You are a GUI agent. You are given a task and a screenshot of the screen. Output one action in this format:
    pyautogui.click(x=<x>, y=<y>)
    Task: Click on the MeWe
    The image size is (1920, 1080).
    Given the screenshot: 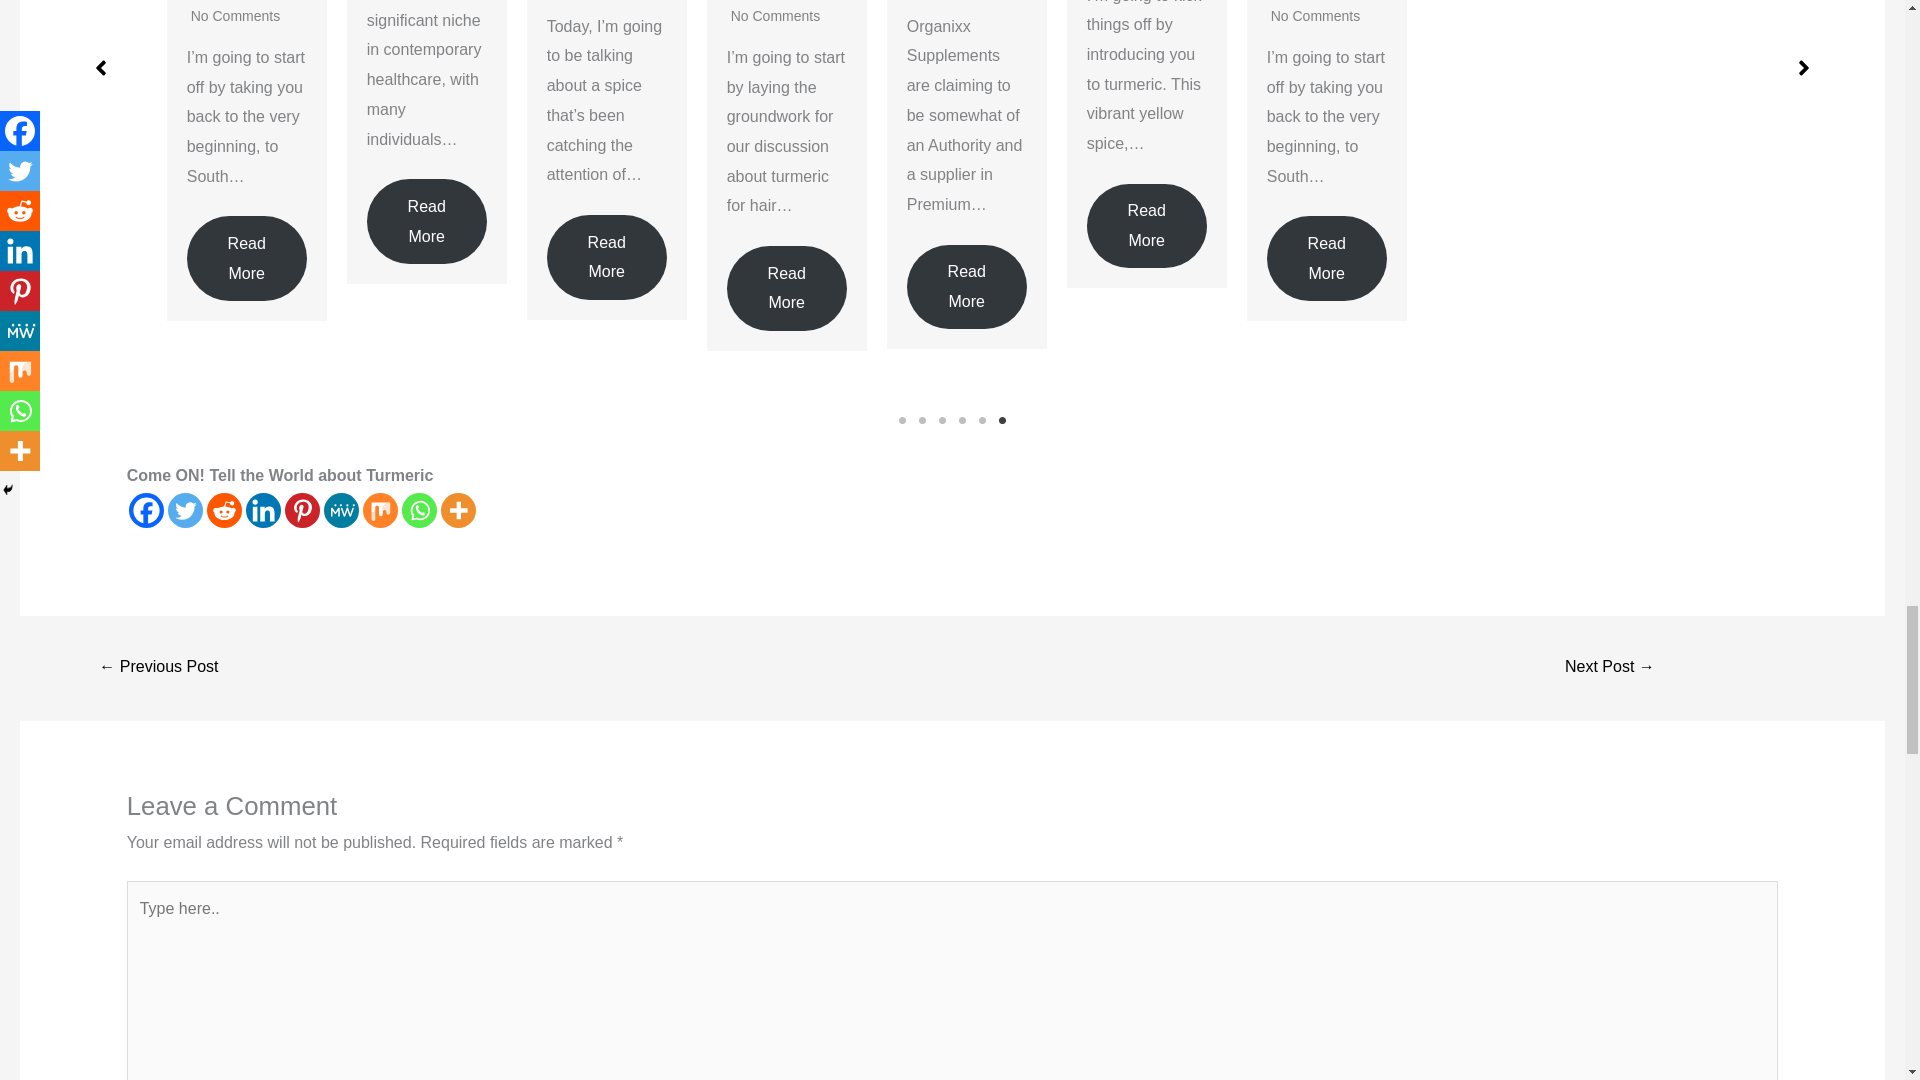 What is the action you would take?
    pyautogui.click(x=342, y=510)
    